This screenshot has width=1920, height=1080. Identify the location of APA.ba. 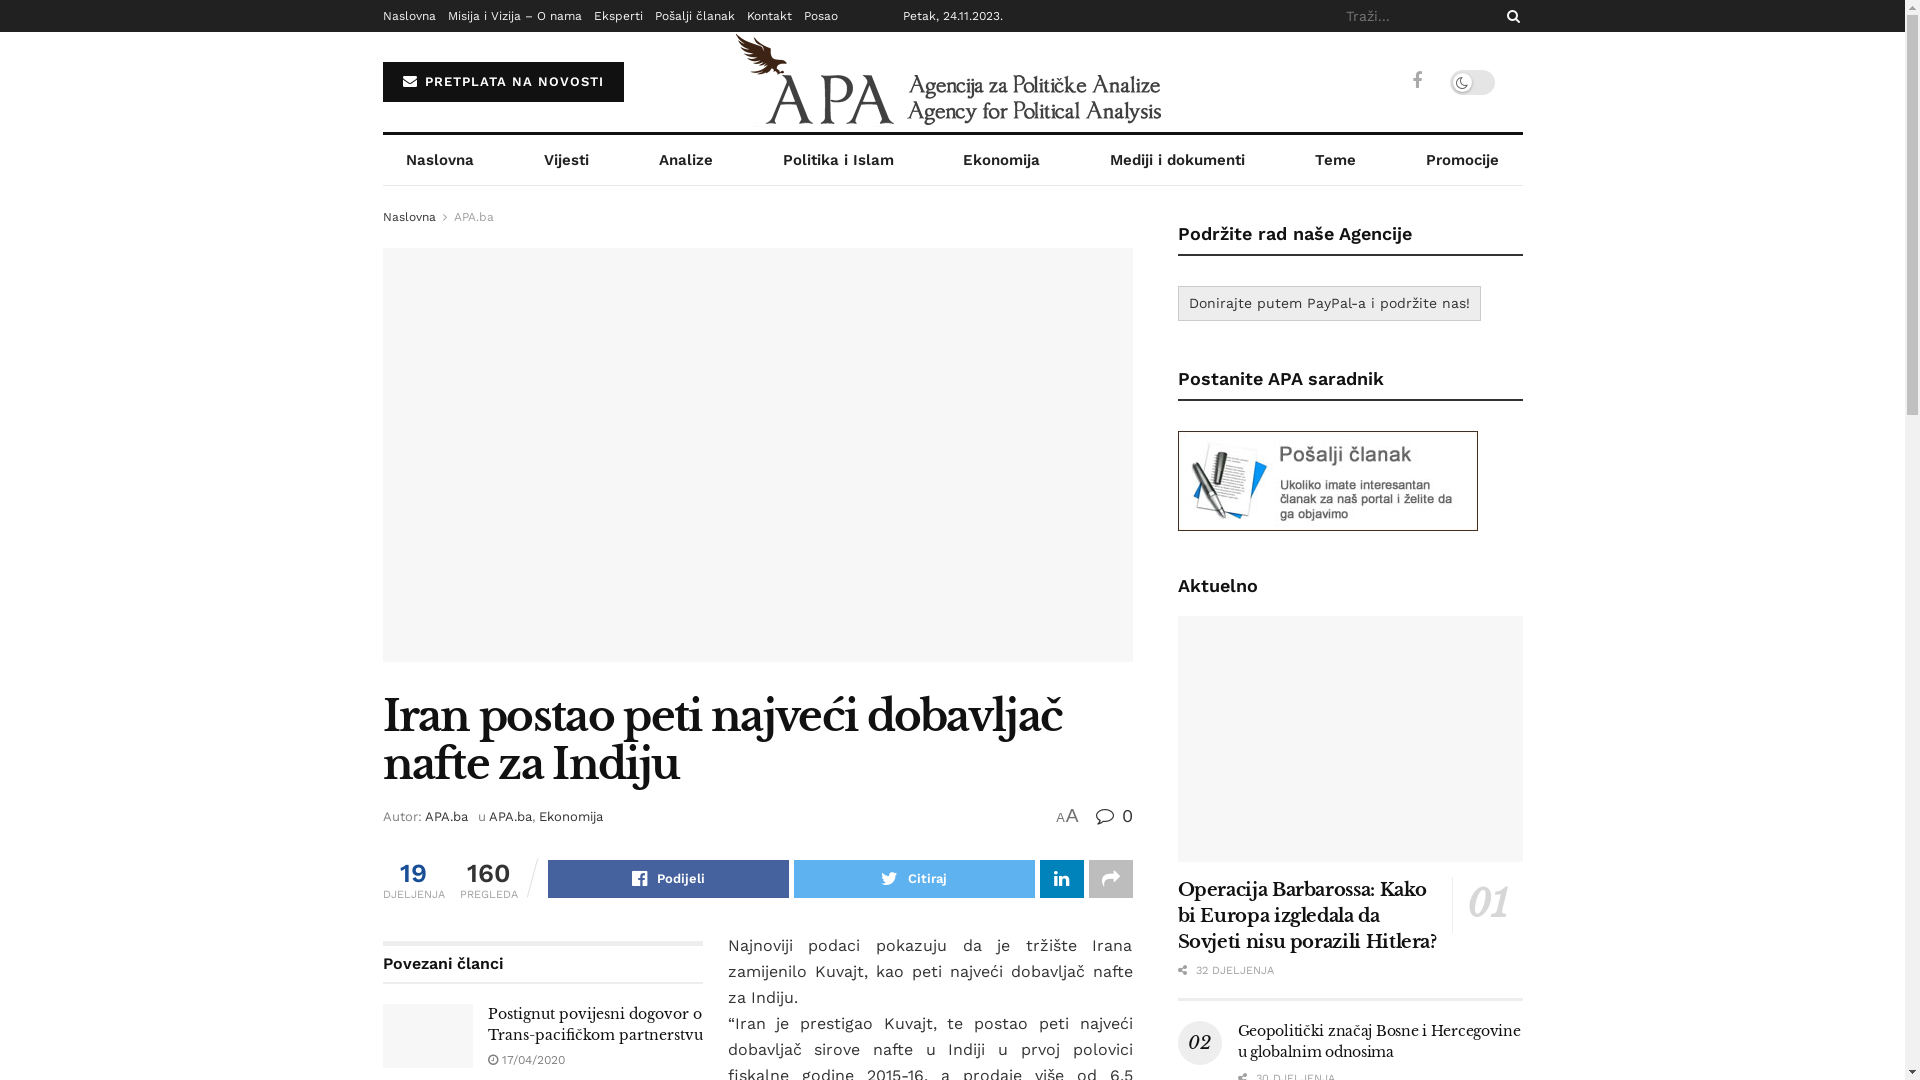
(510, 816).